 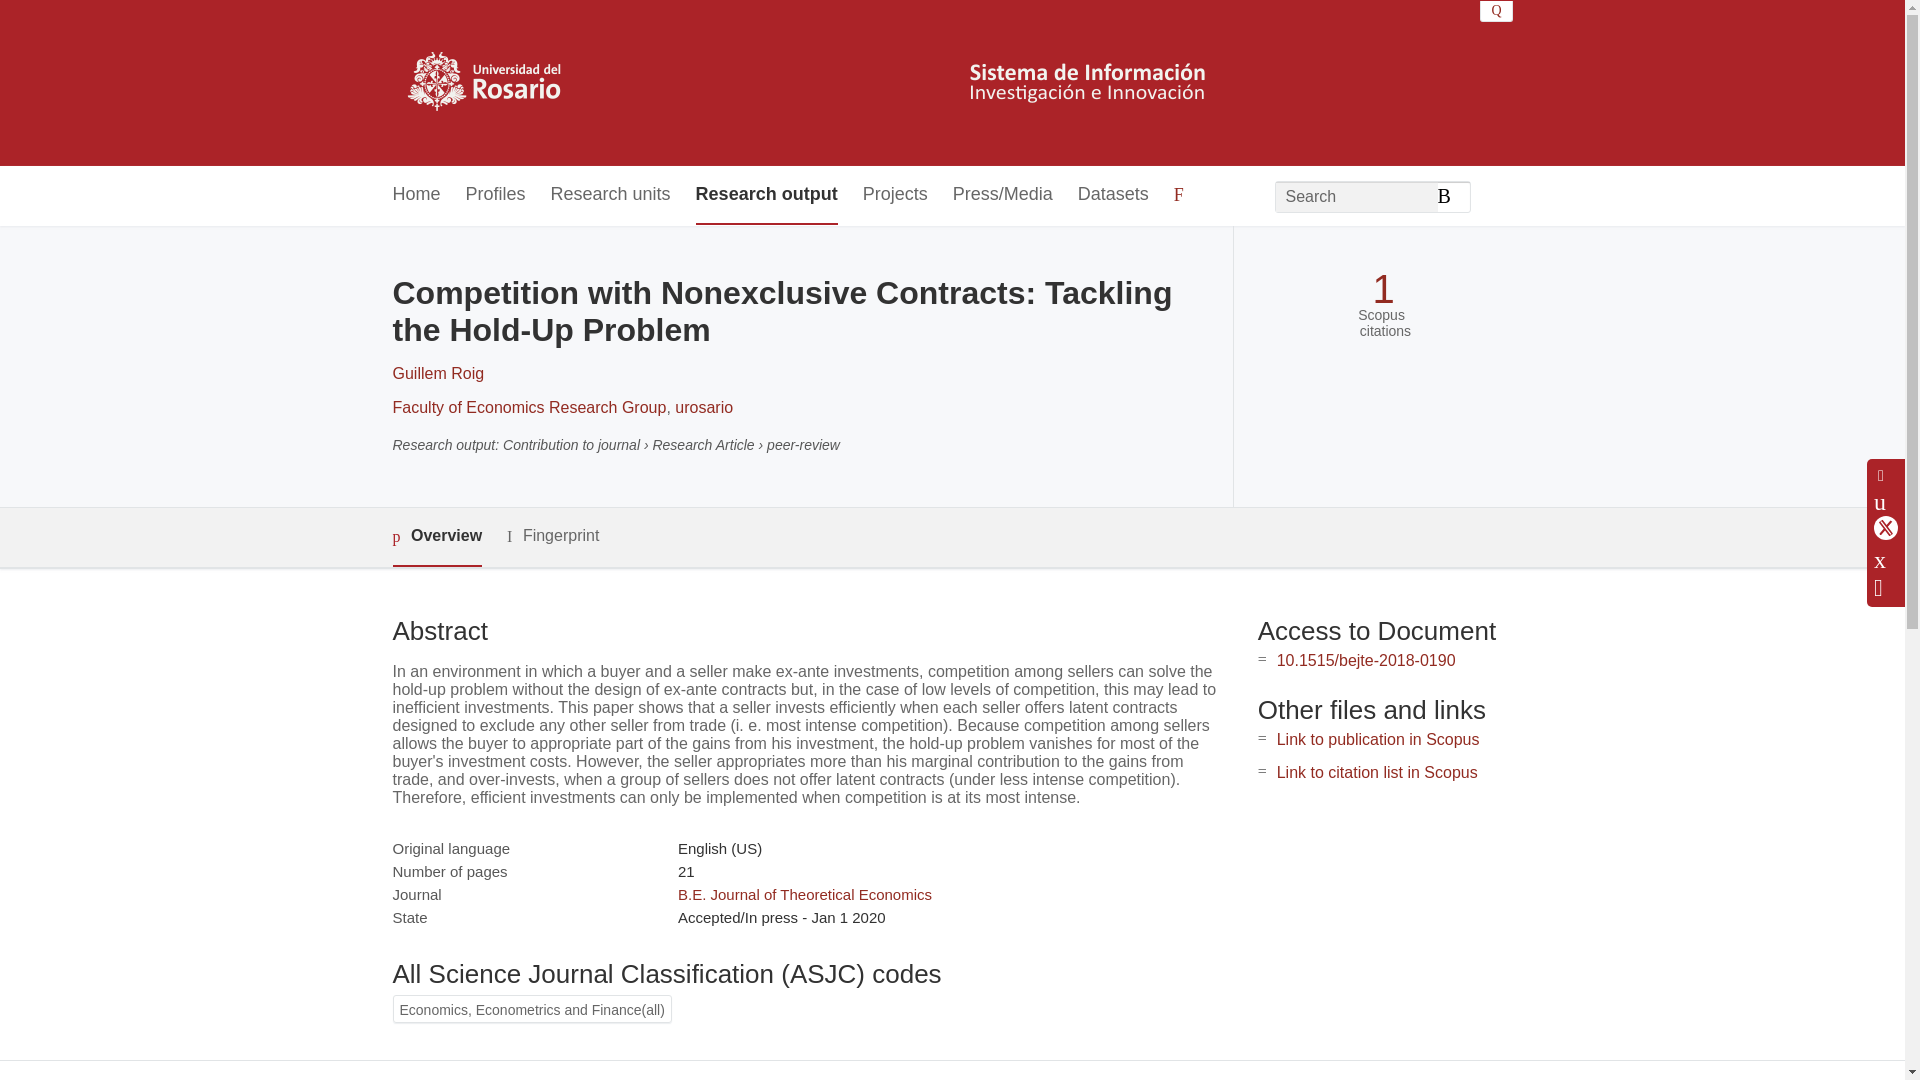 I want to click on Link to publication in Scopus, so click(x=1378, y=740).